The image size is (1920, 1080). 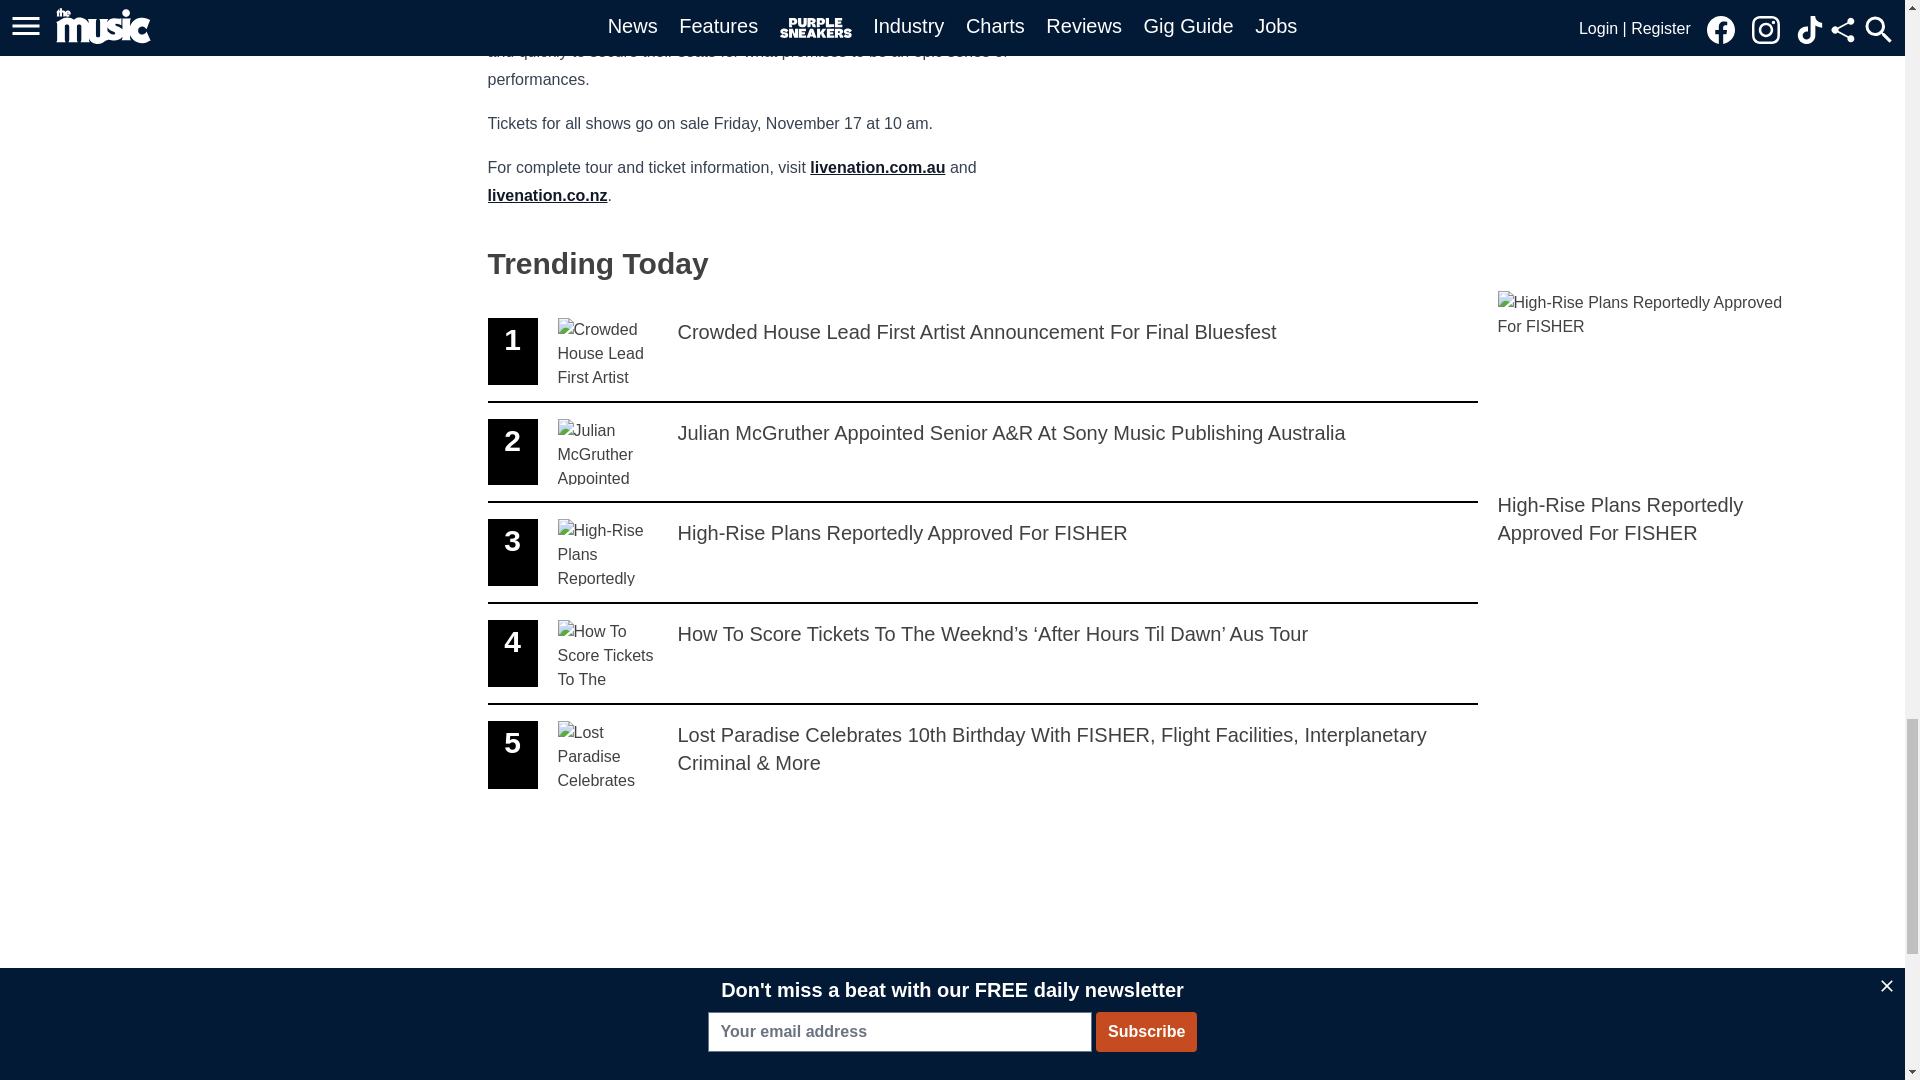 What do you see at coordinates (548, 195) in the screenshot?
I see `High-Rise Plans Reportedly Approved For FISHER` at bounding box center [548, 195].